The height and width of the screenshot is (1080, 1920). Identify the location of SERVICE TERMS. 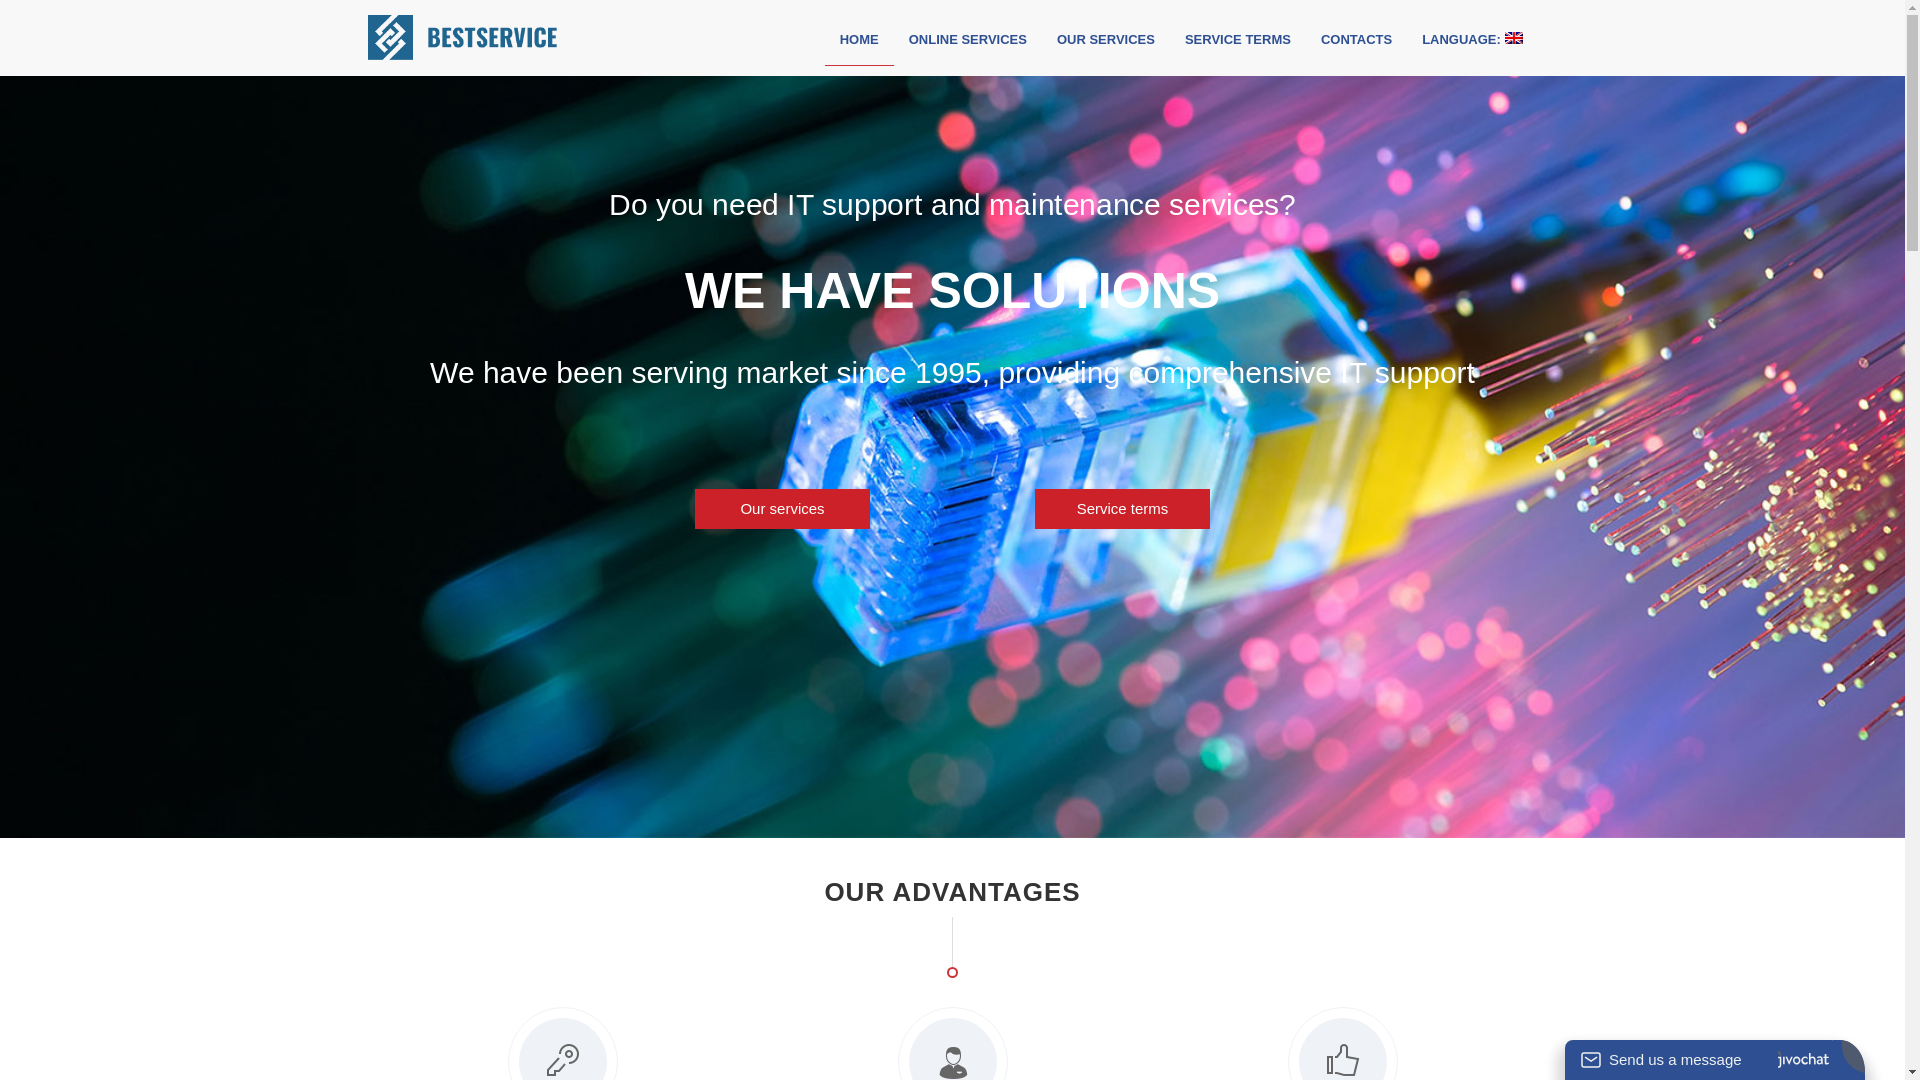
(1238, 40).